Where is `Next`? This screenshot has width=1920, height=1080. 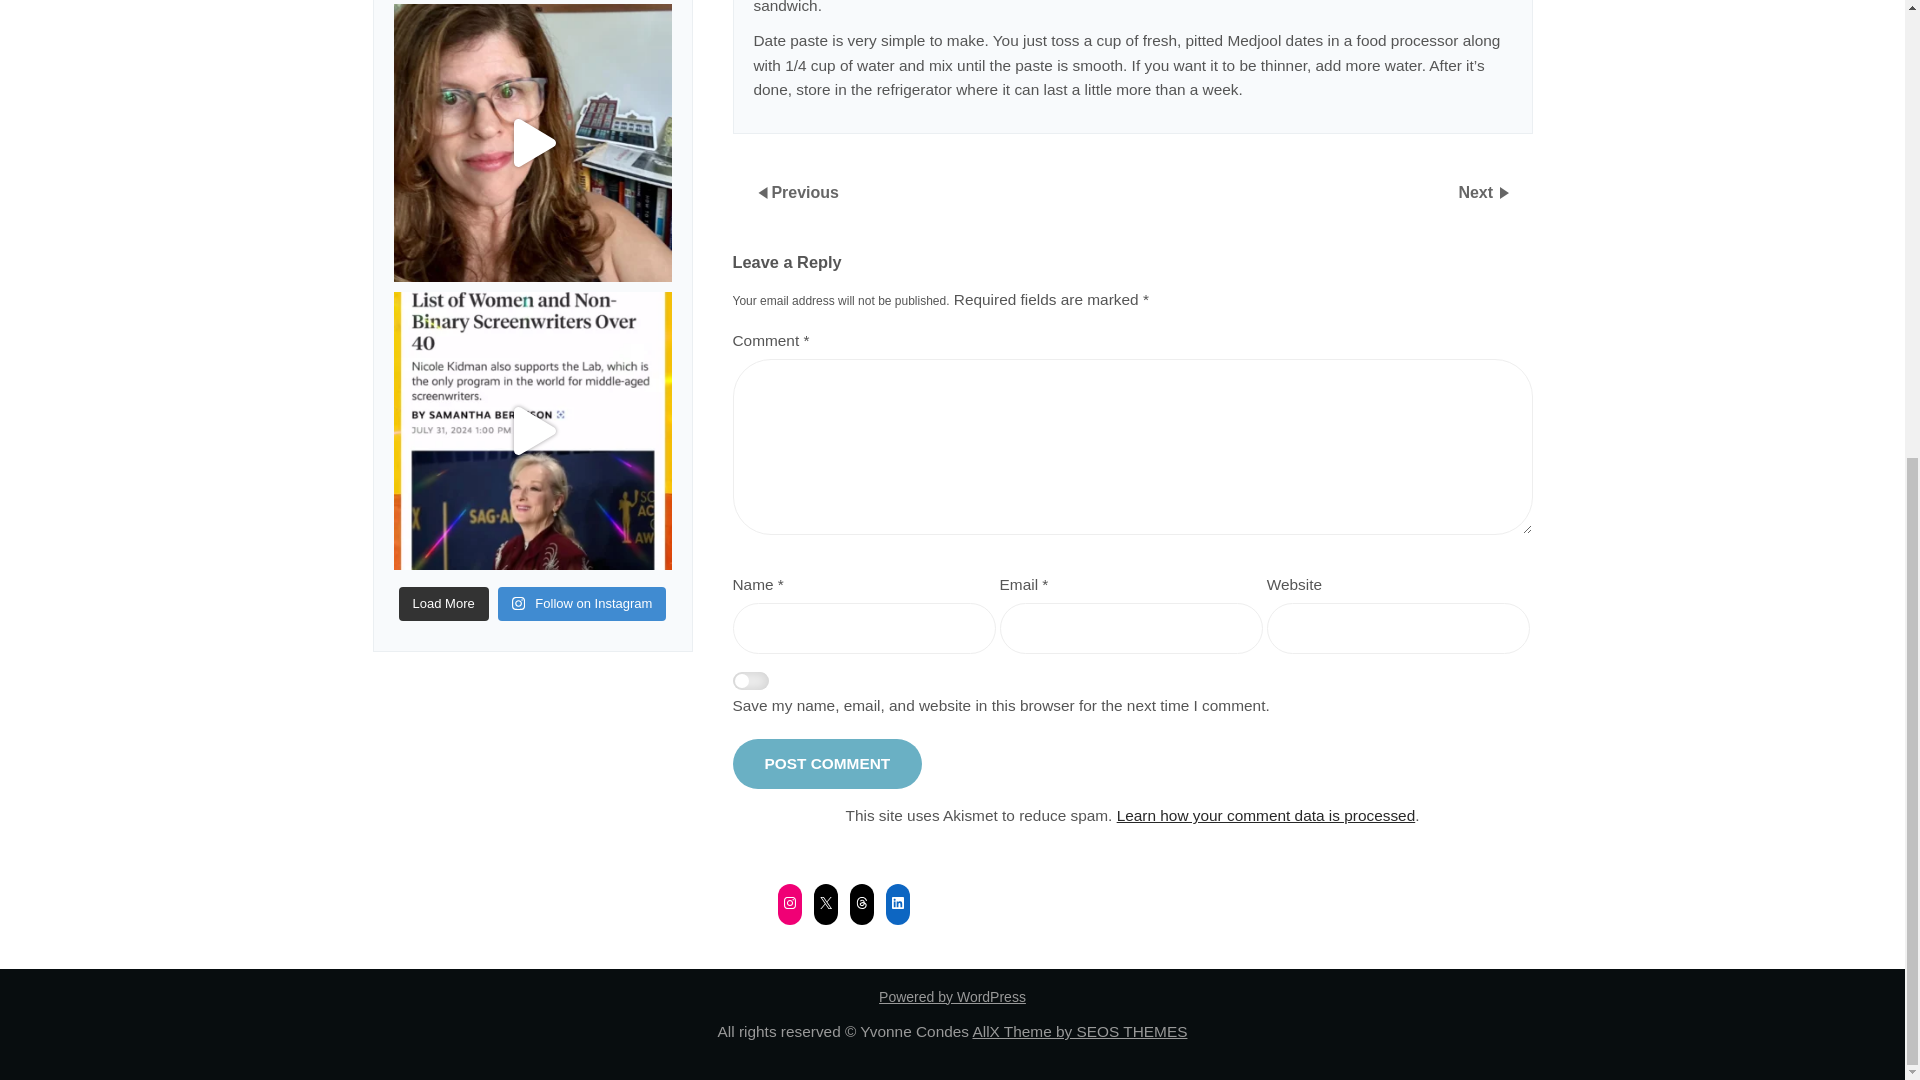
Next is located at coordinates (1477, 190).